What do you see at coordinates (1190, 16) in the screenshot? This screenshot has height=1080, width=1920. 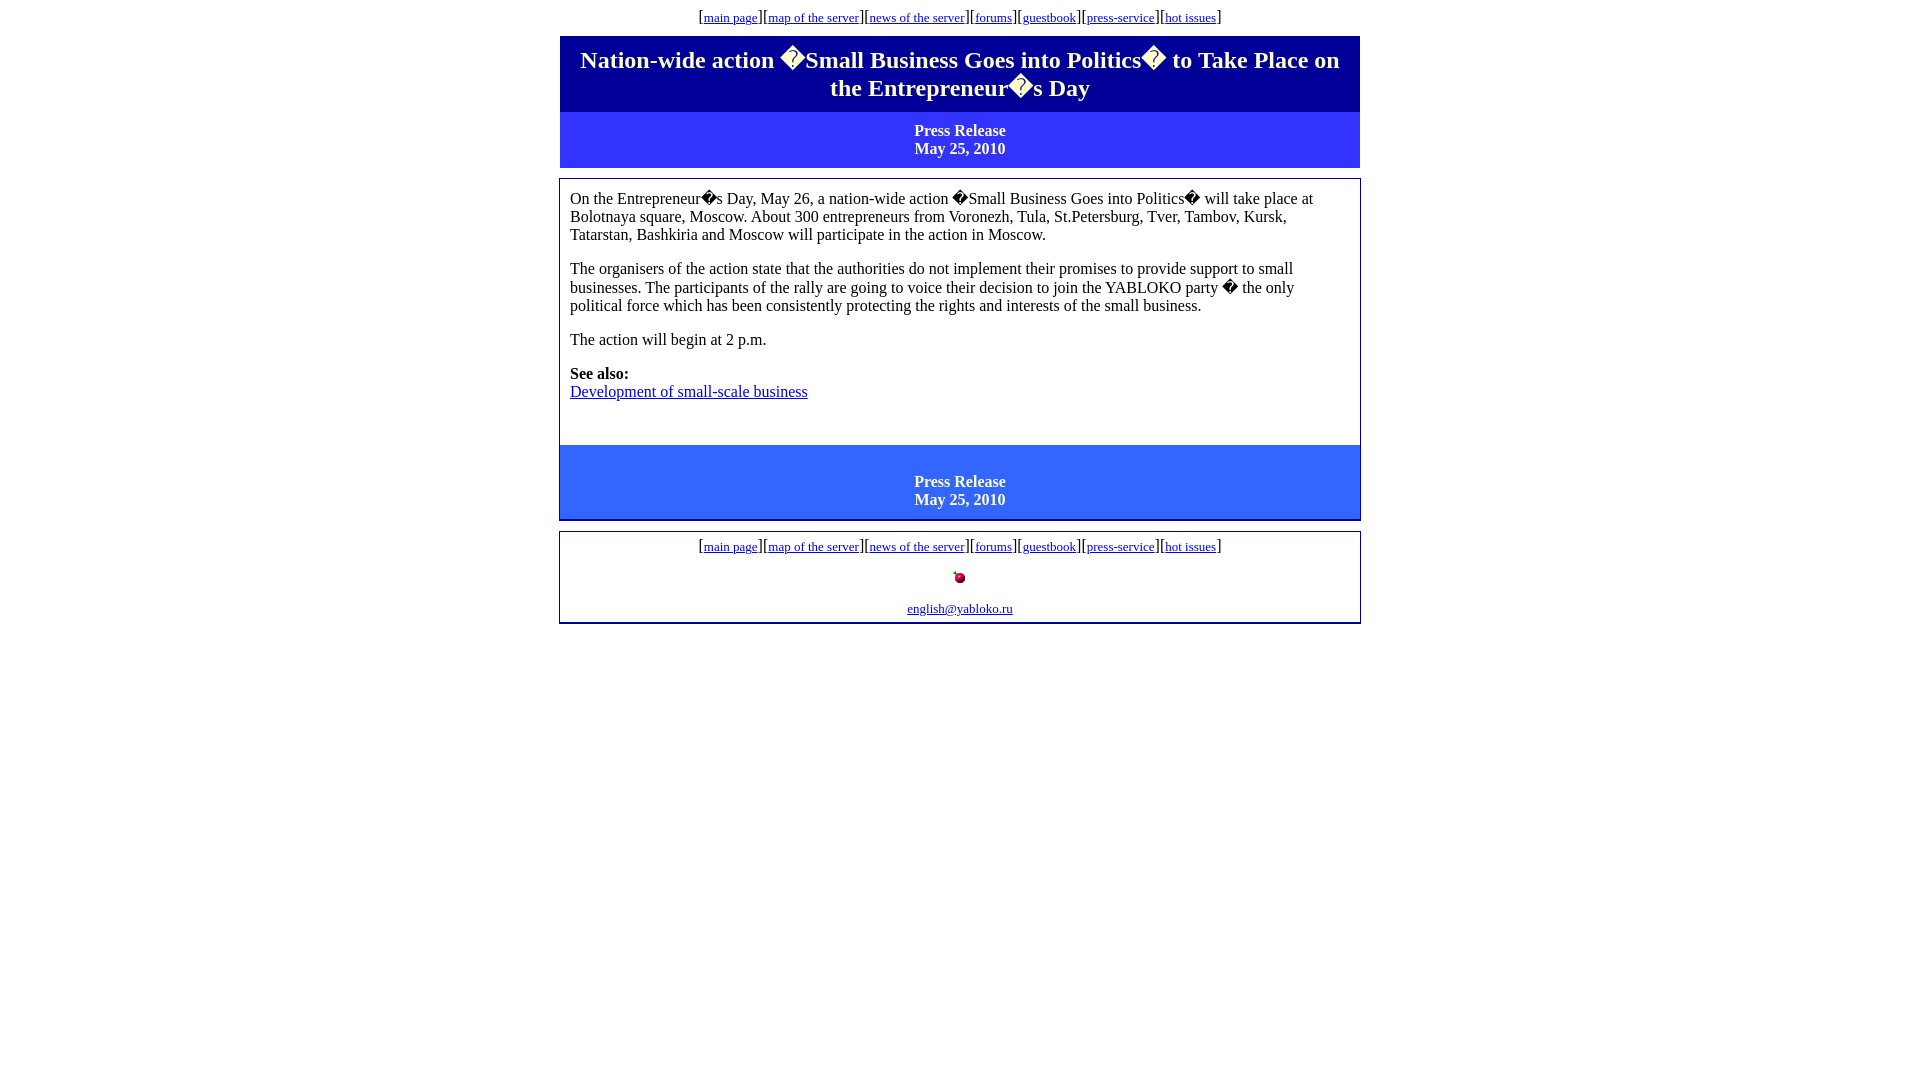 I see `hot issues` at bounding box center [1190, 16].